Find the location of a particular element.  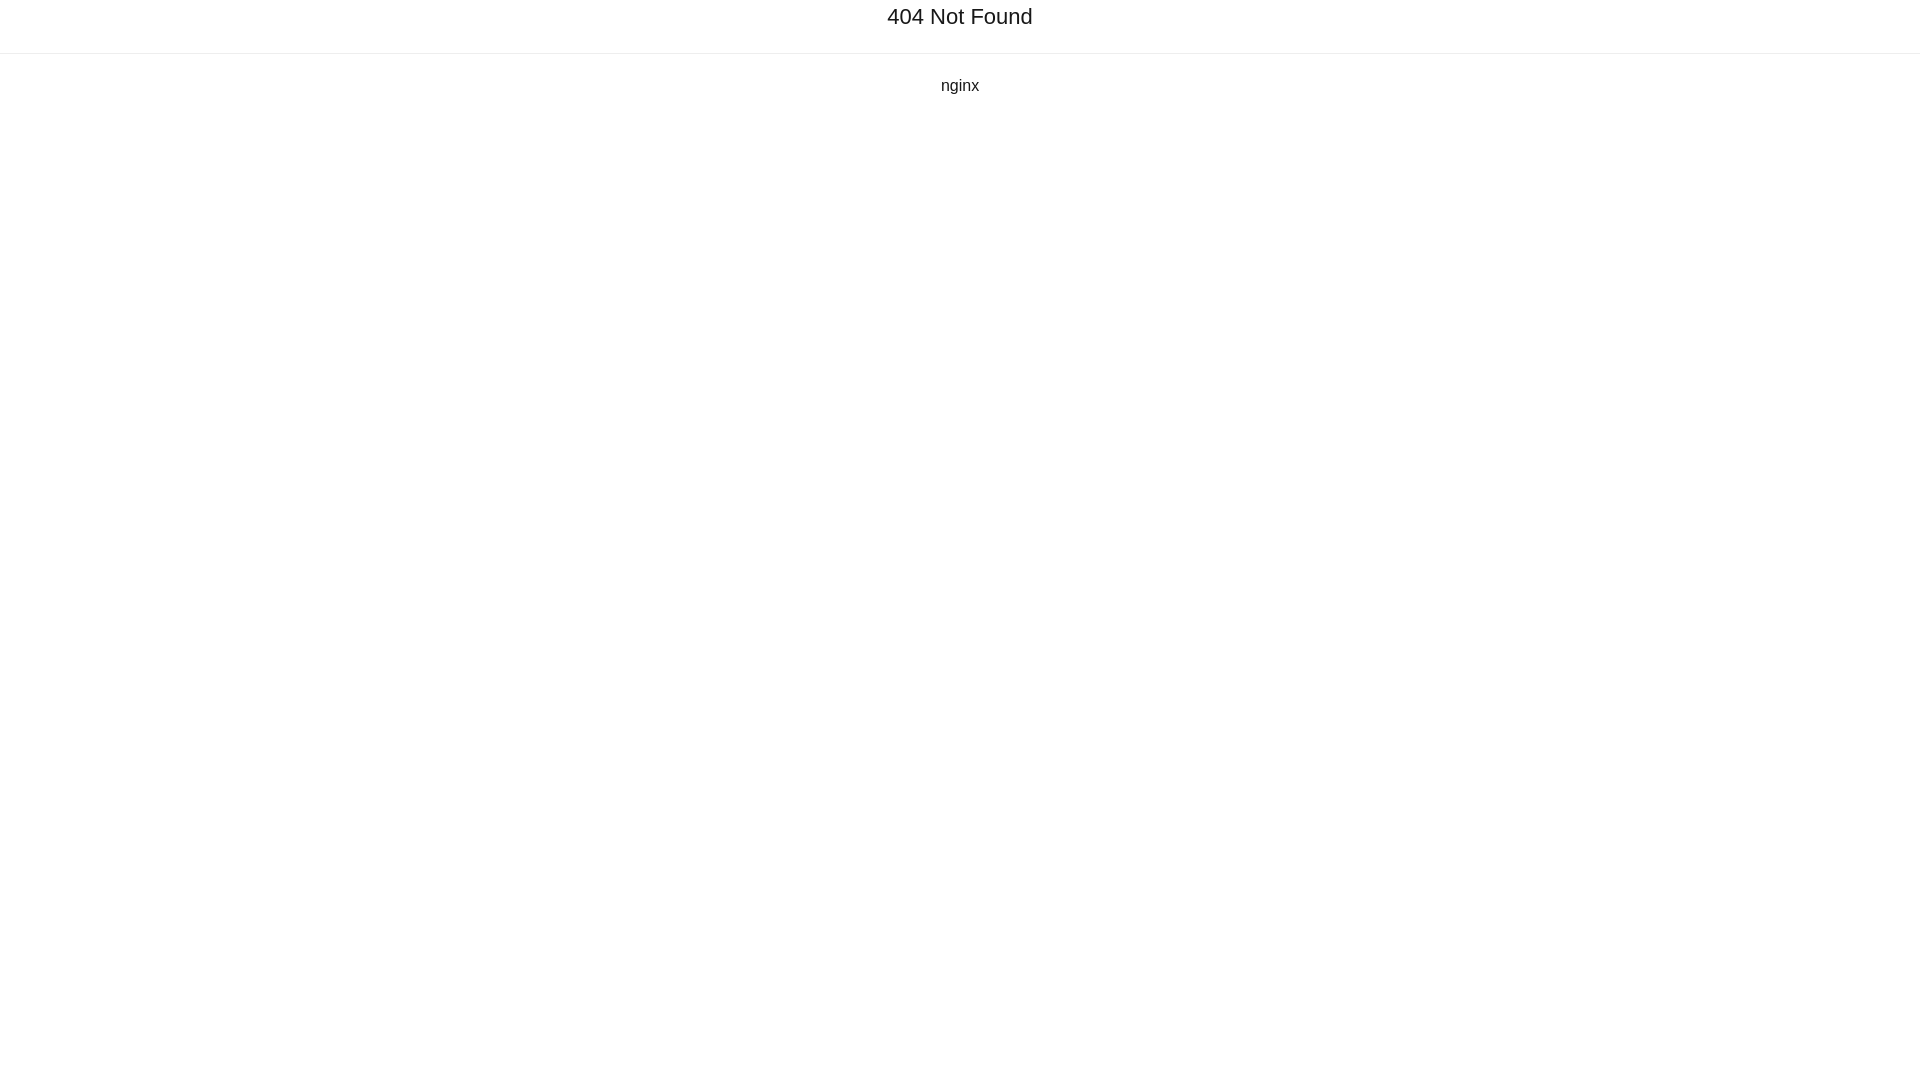

ukyun is located at coordinates (694, 462).